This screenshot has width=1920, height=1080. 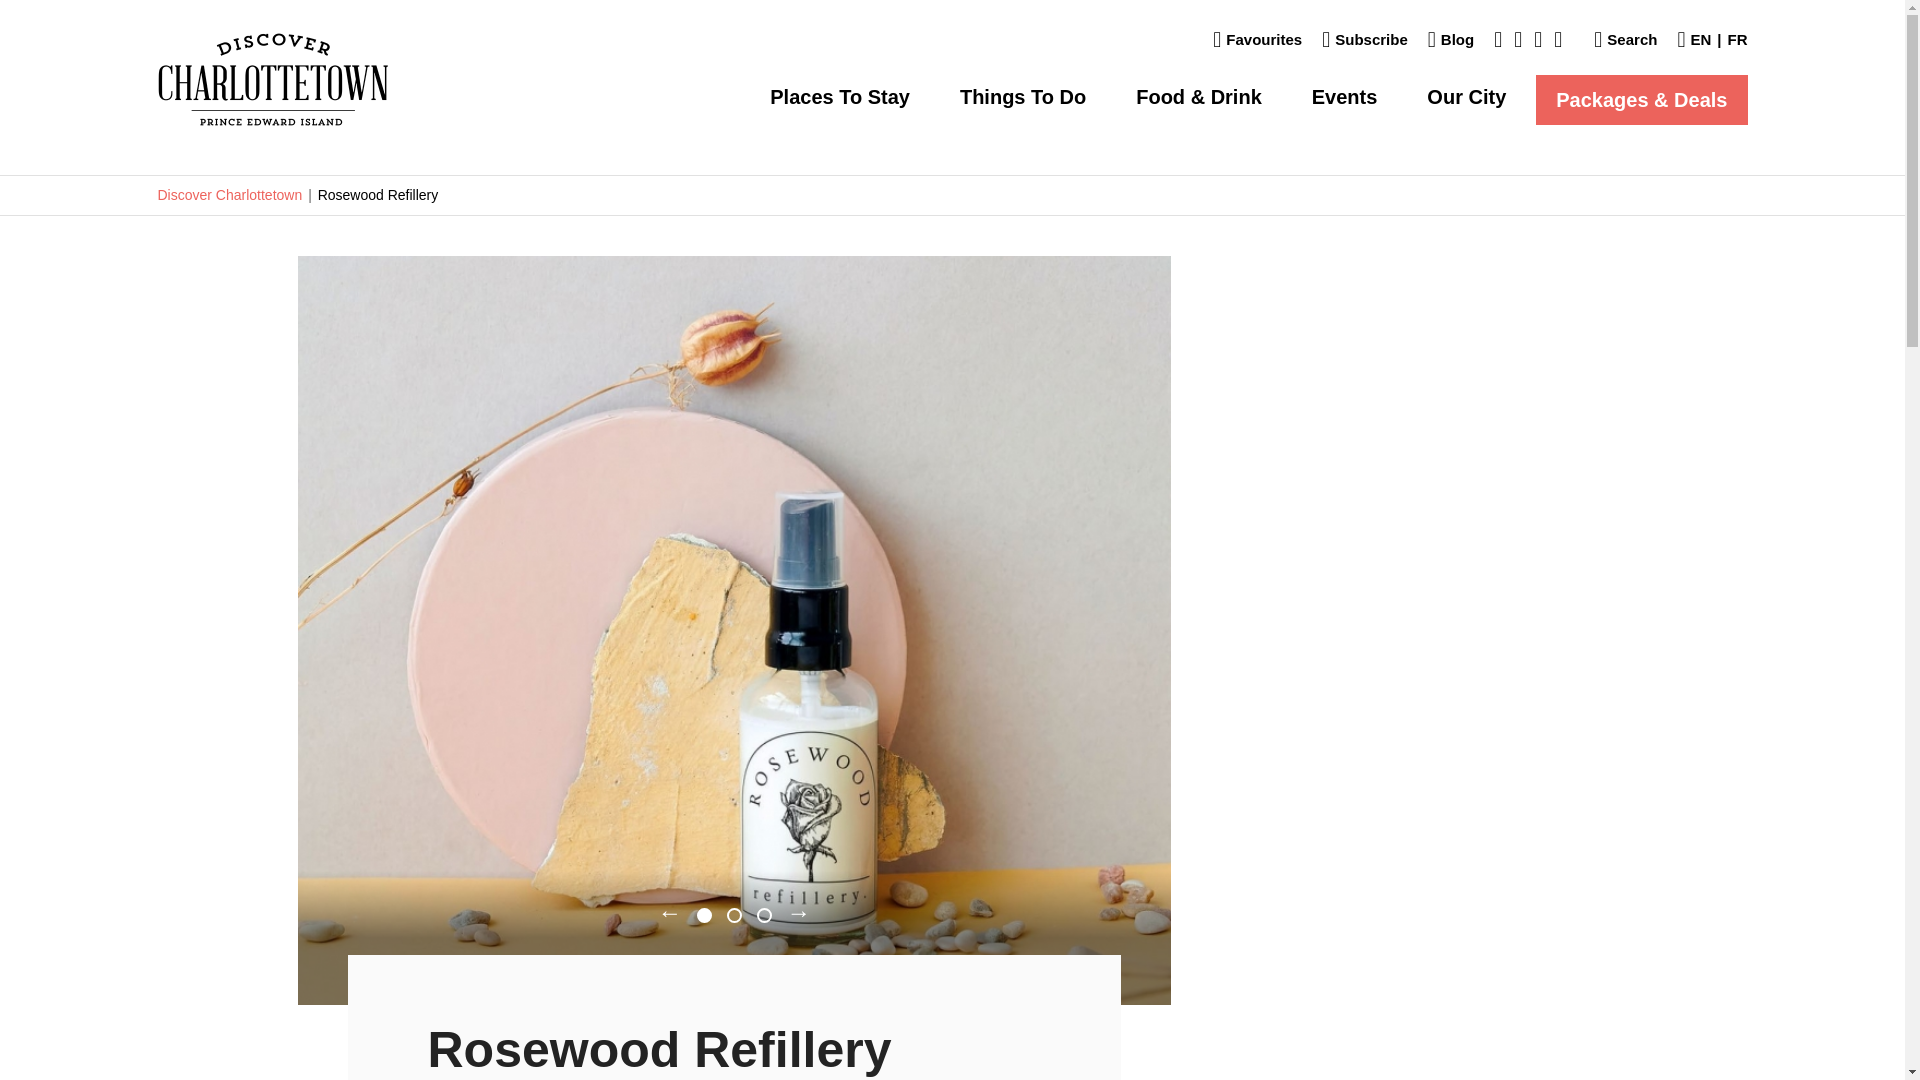 I want to click on Things To Do, so click(x=1023, y=96).